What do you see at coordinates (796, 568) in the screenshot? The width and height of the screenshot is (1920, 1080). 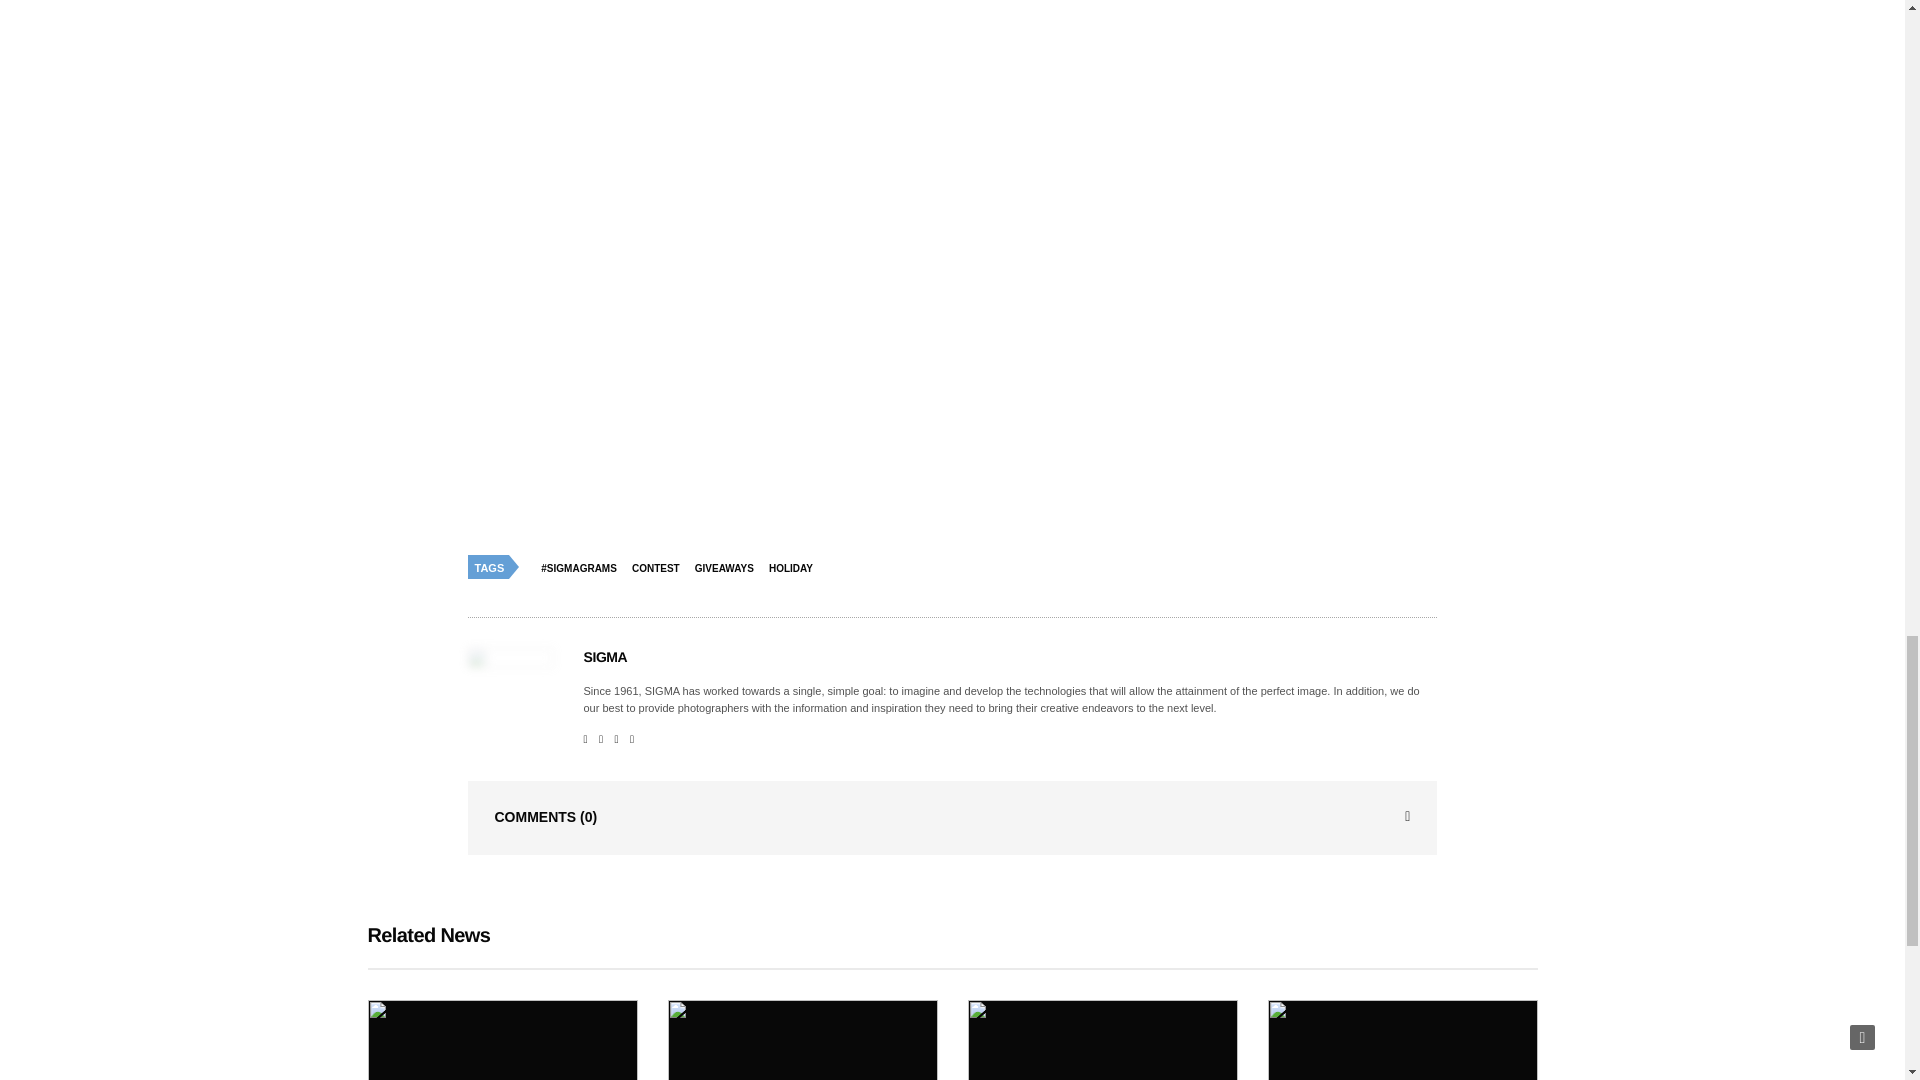 I see `HOLIDAY` at bounding box center [796, 568].